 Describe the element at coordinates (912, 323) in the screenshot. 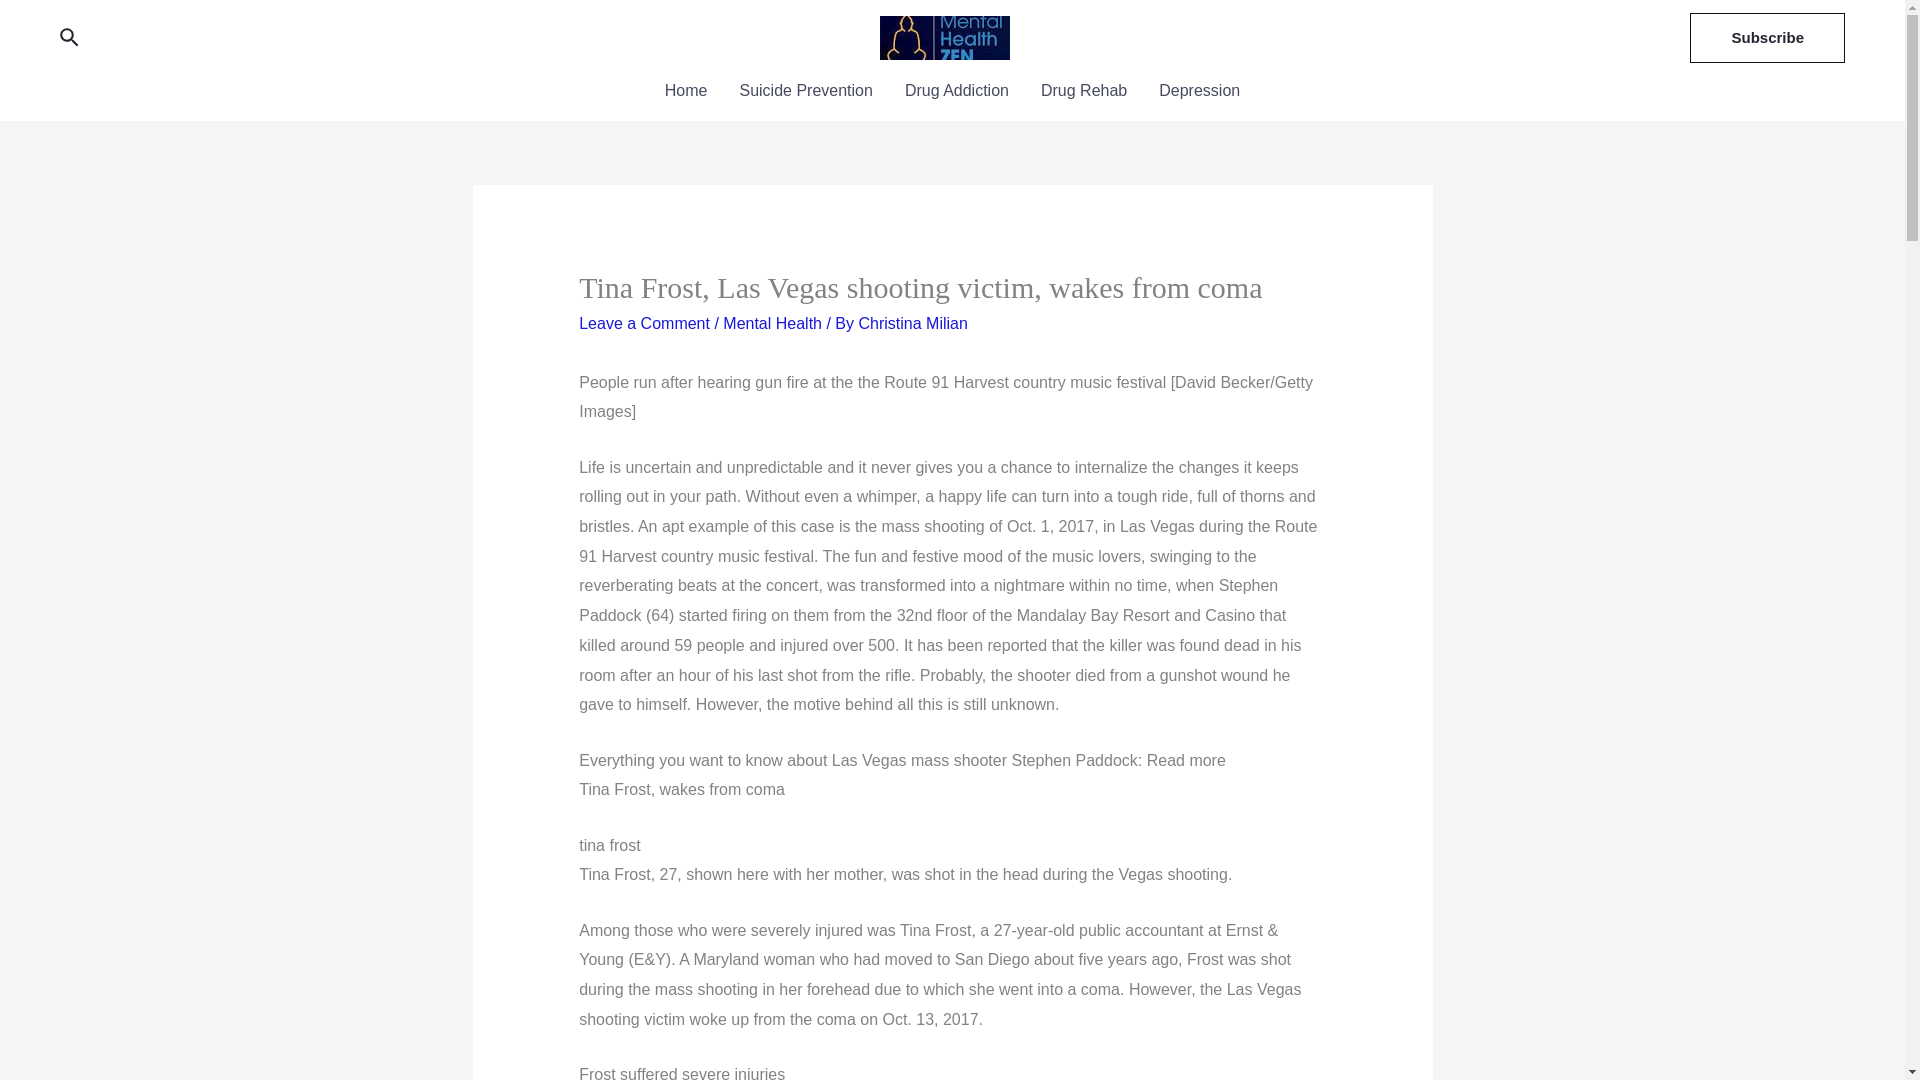

I see `View all posts by Christina Milian` at that location.